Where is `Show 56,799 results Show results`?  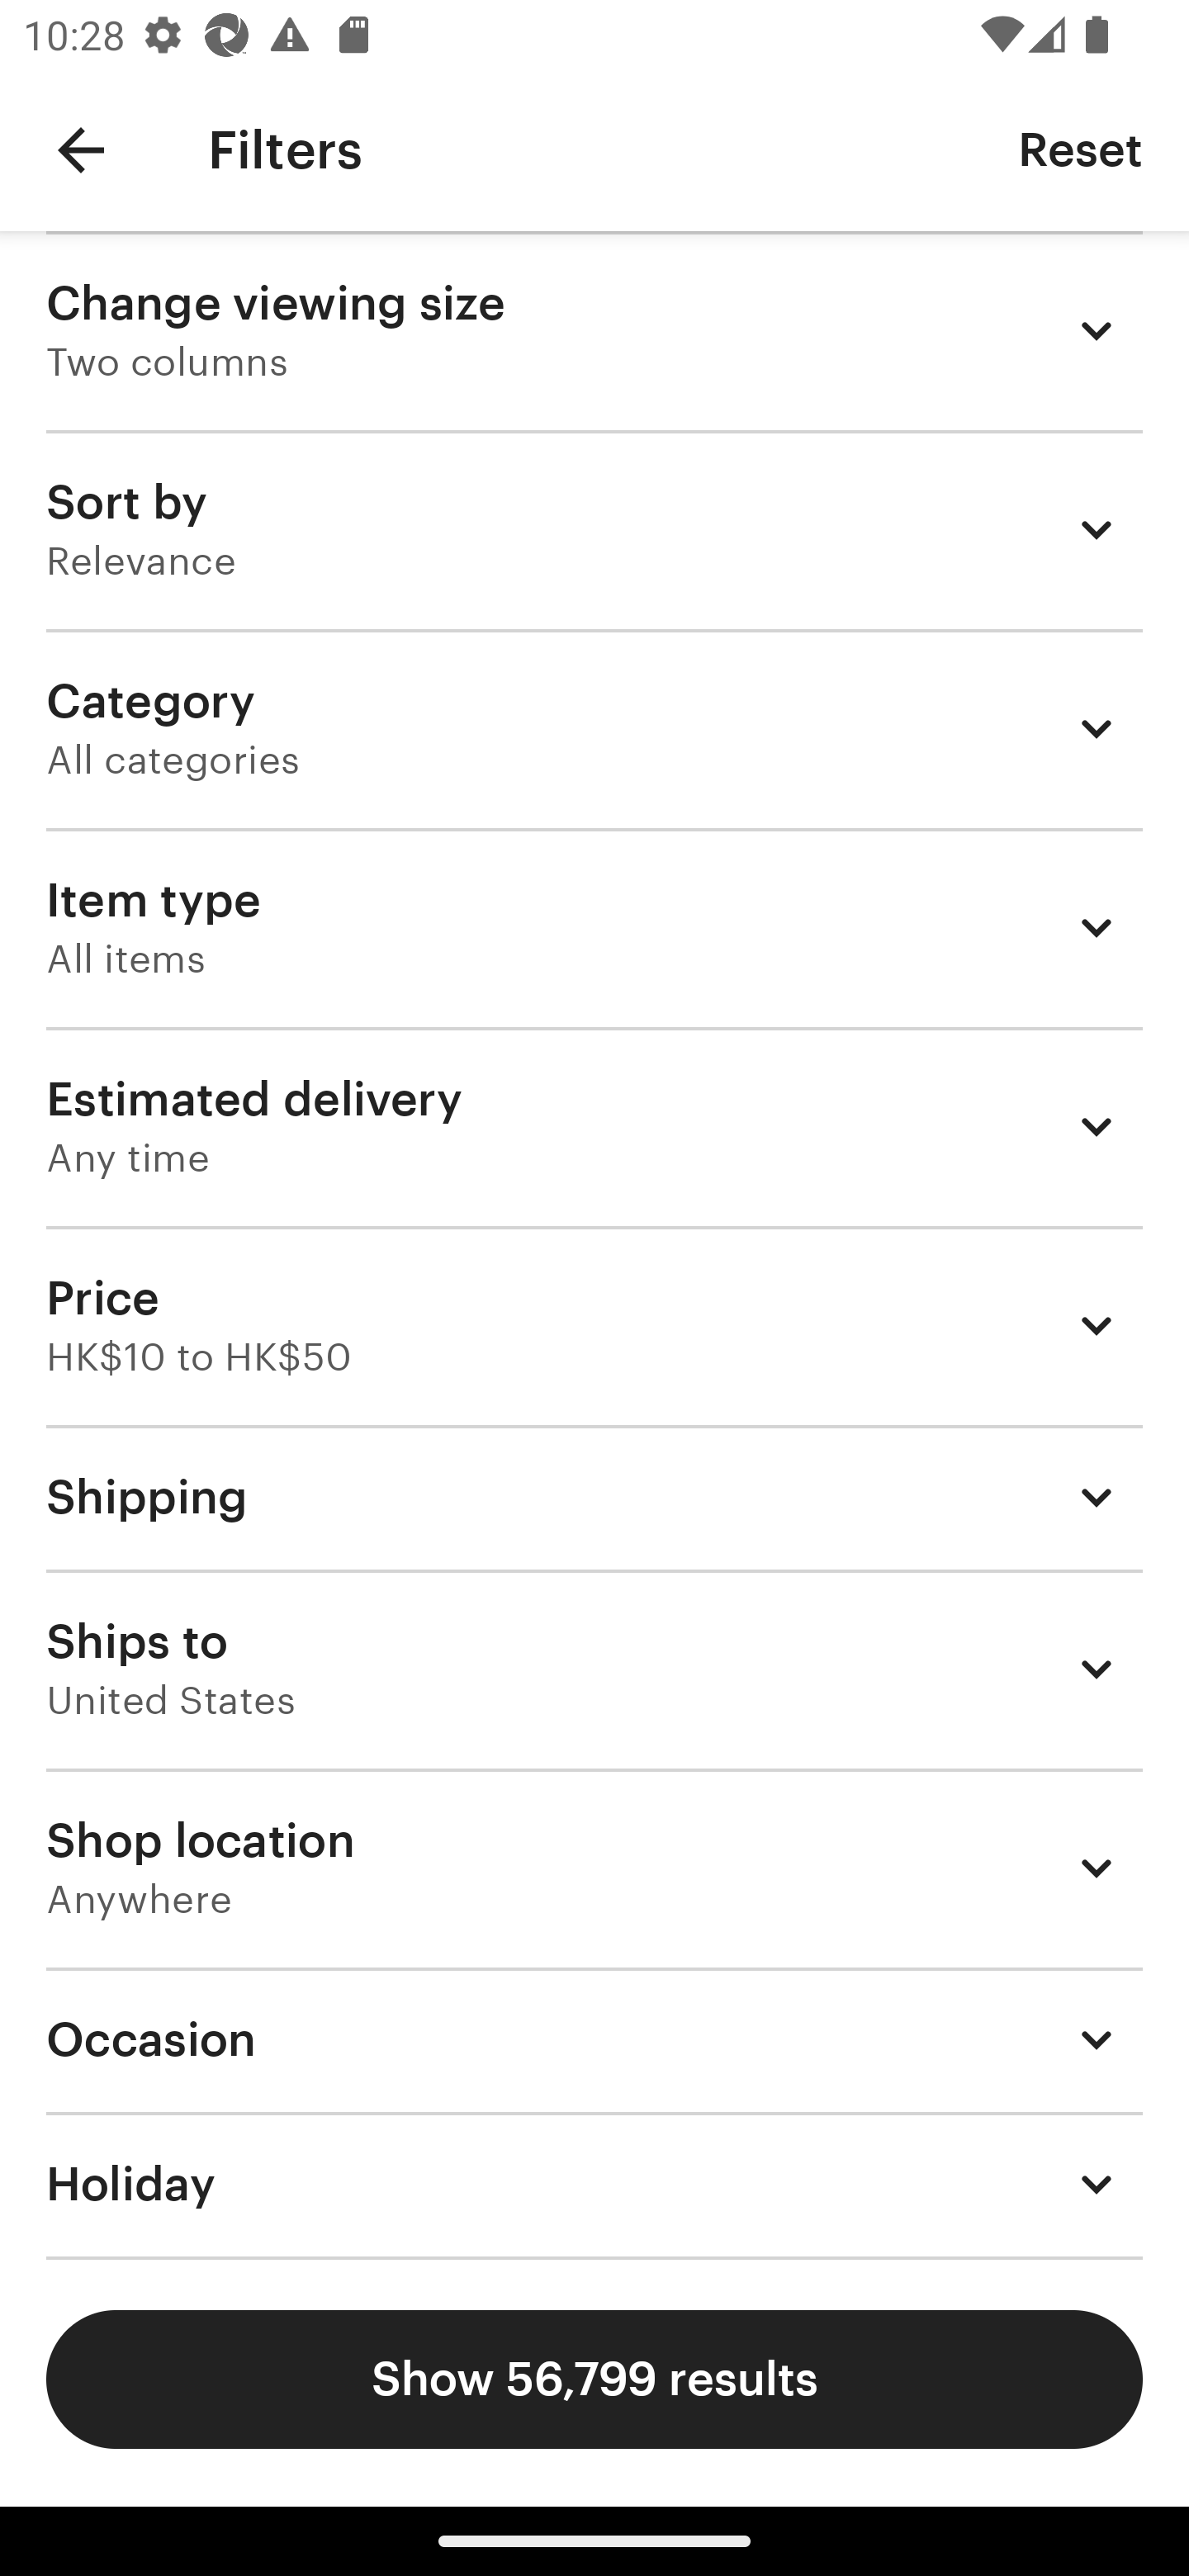
Show 56,799 results Show results is located at coordinates (594, 2379).